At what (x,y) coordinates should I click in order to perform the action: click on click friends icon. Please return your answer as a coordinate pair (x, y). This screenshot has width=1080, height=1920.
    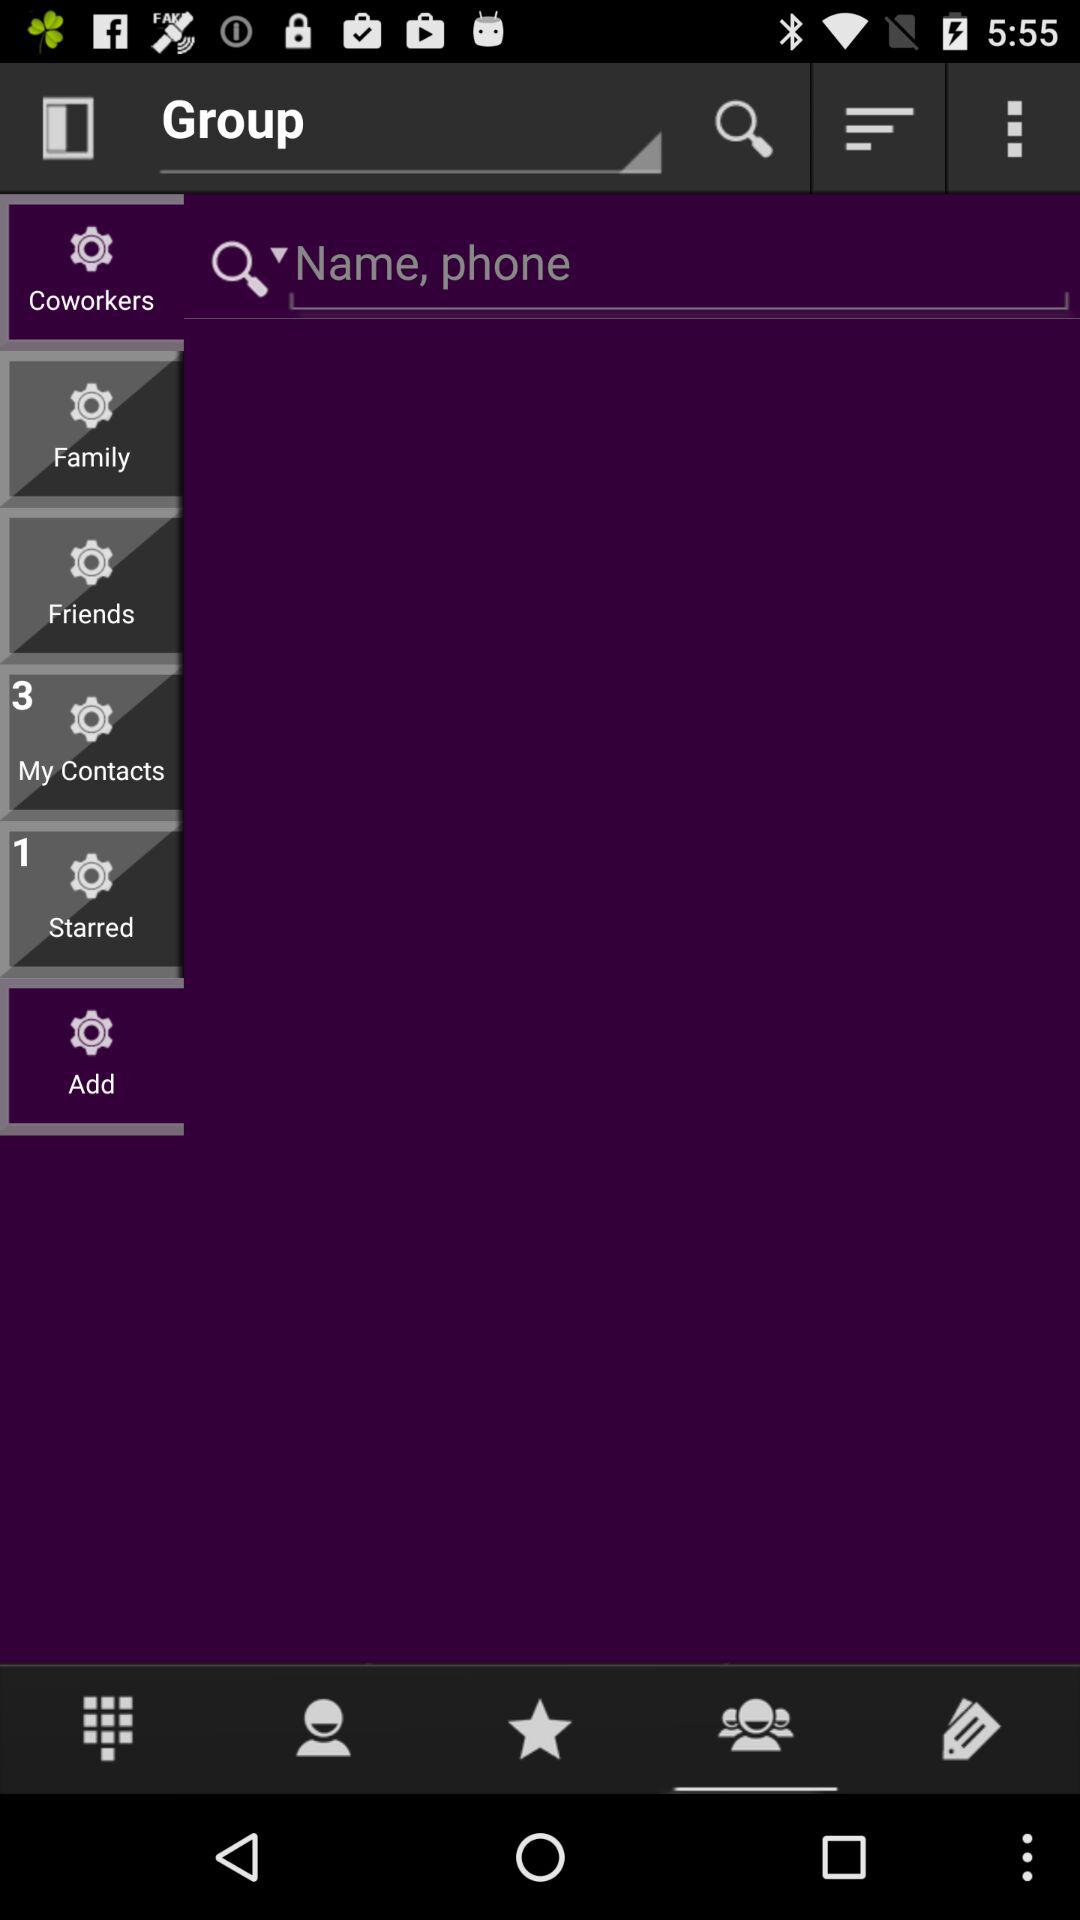
    Looking at the image, I should click on (92, 628).